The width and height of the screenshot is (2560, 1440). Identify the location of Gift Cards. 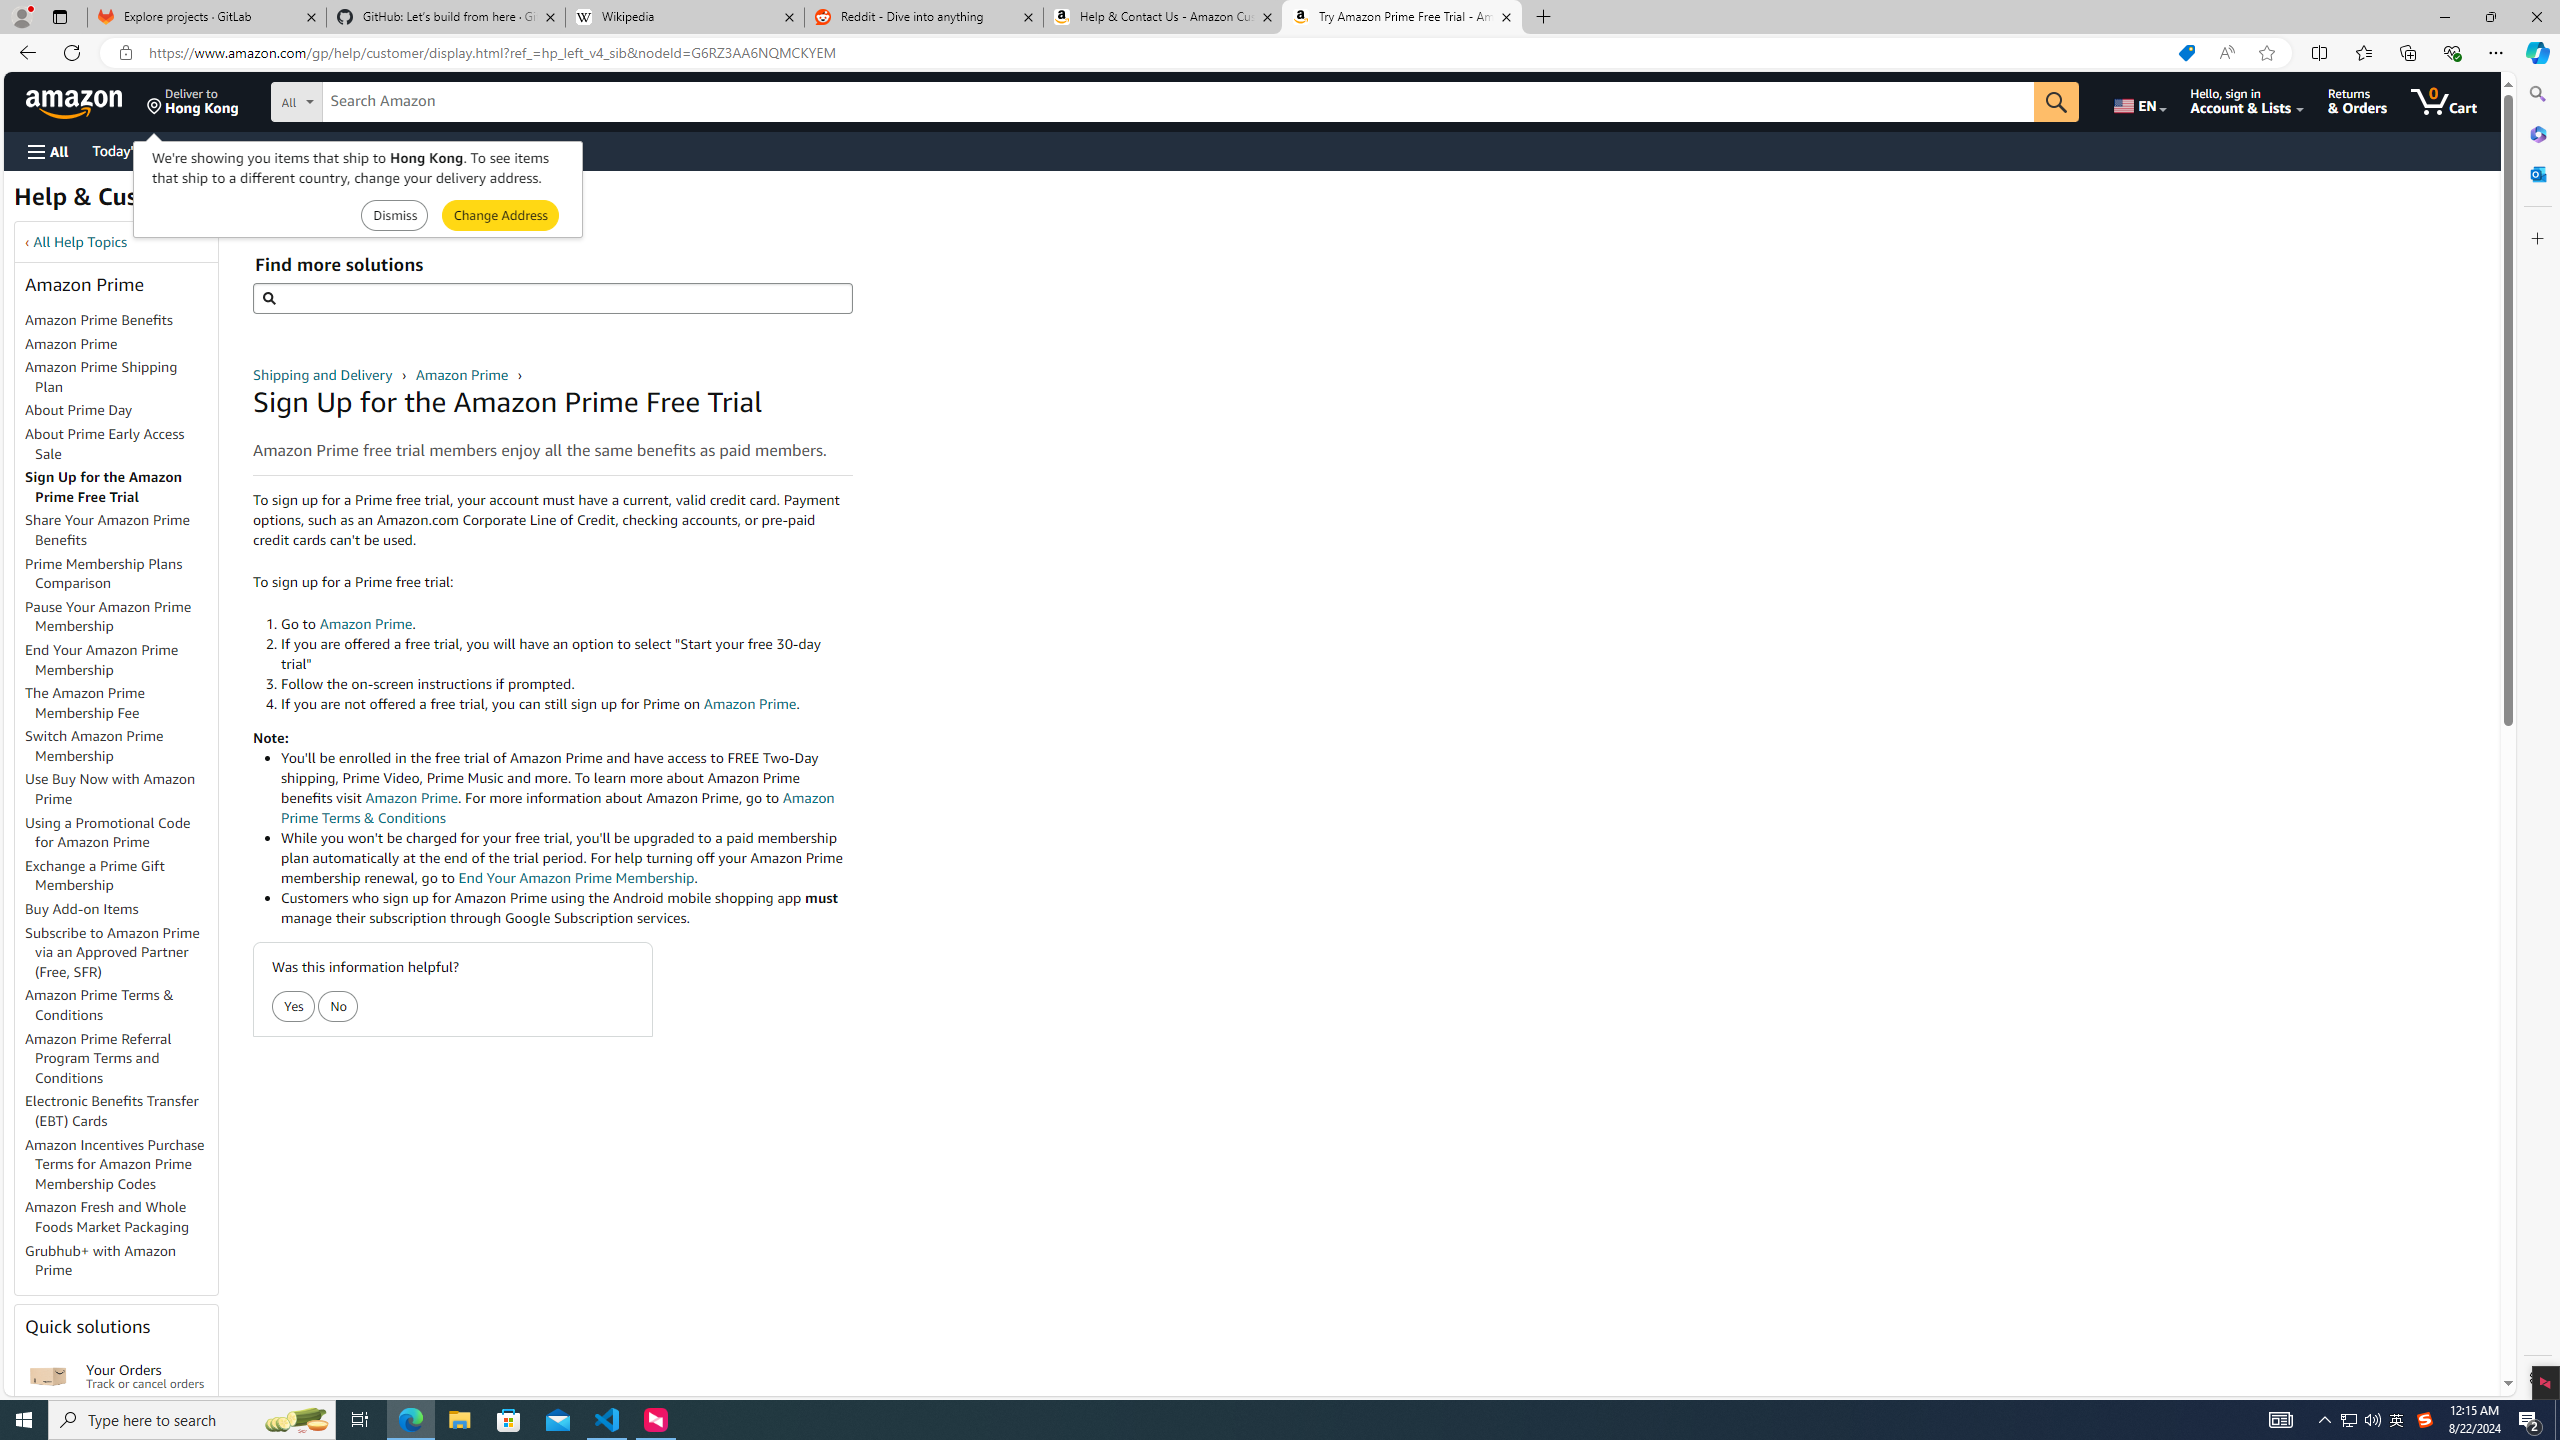
(442, 150).